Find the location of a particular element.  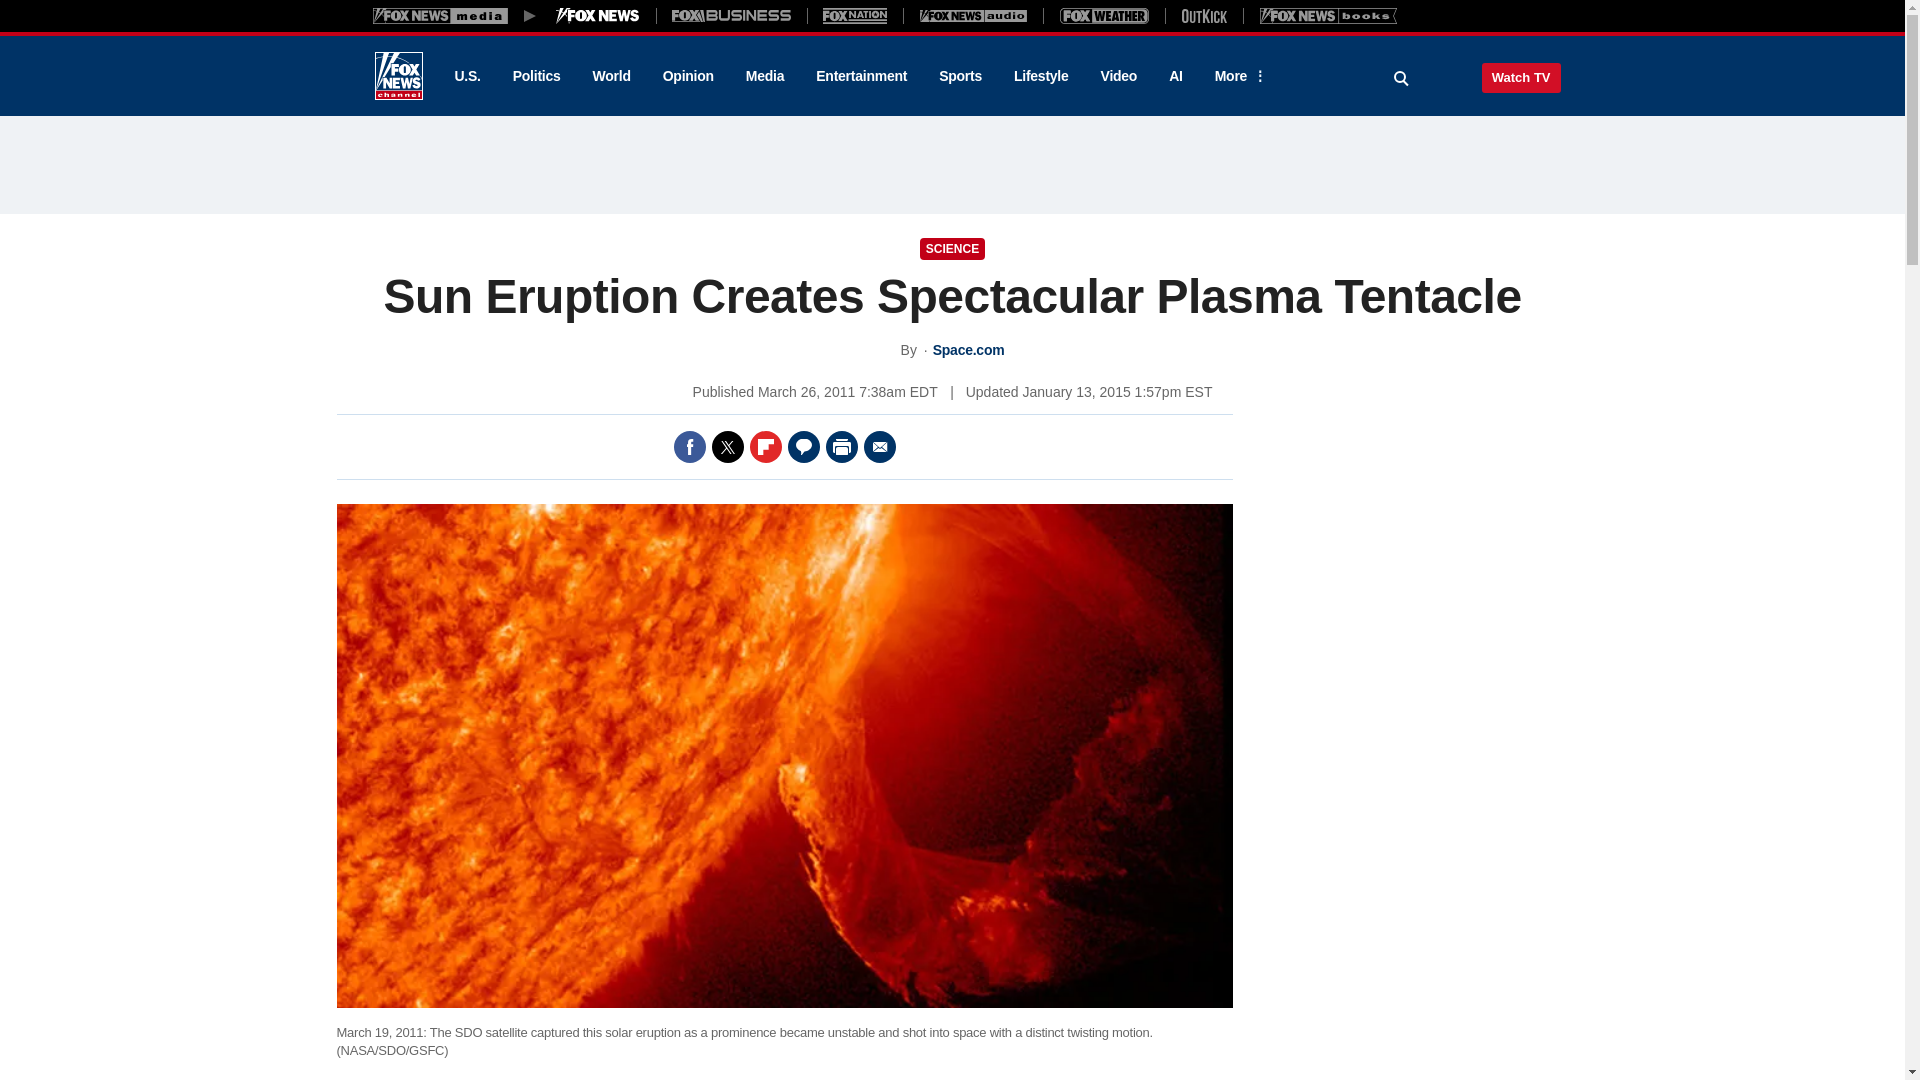

Books is located at coordinates (1328, 15).